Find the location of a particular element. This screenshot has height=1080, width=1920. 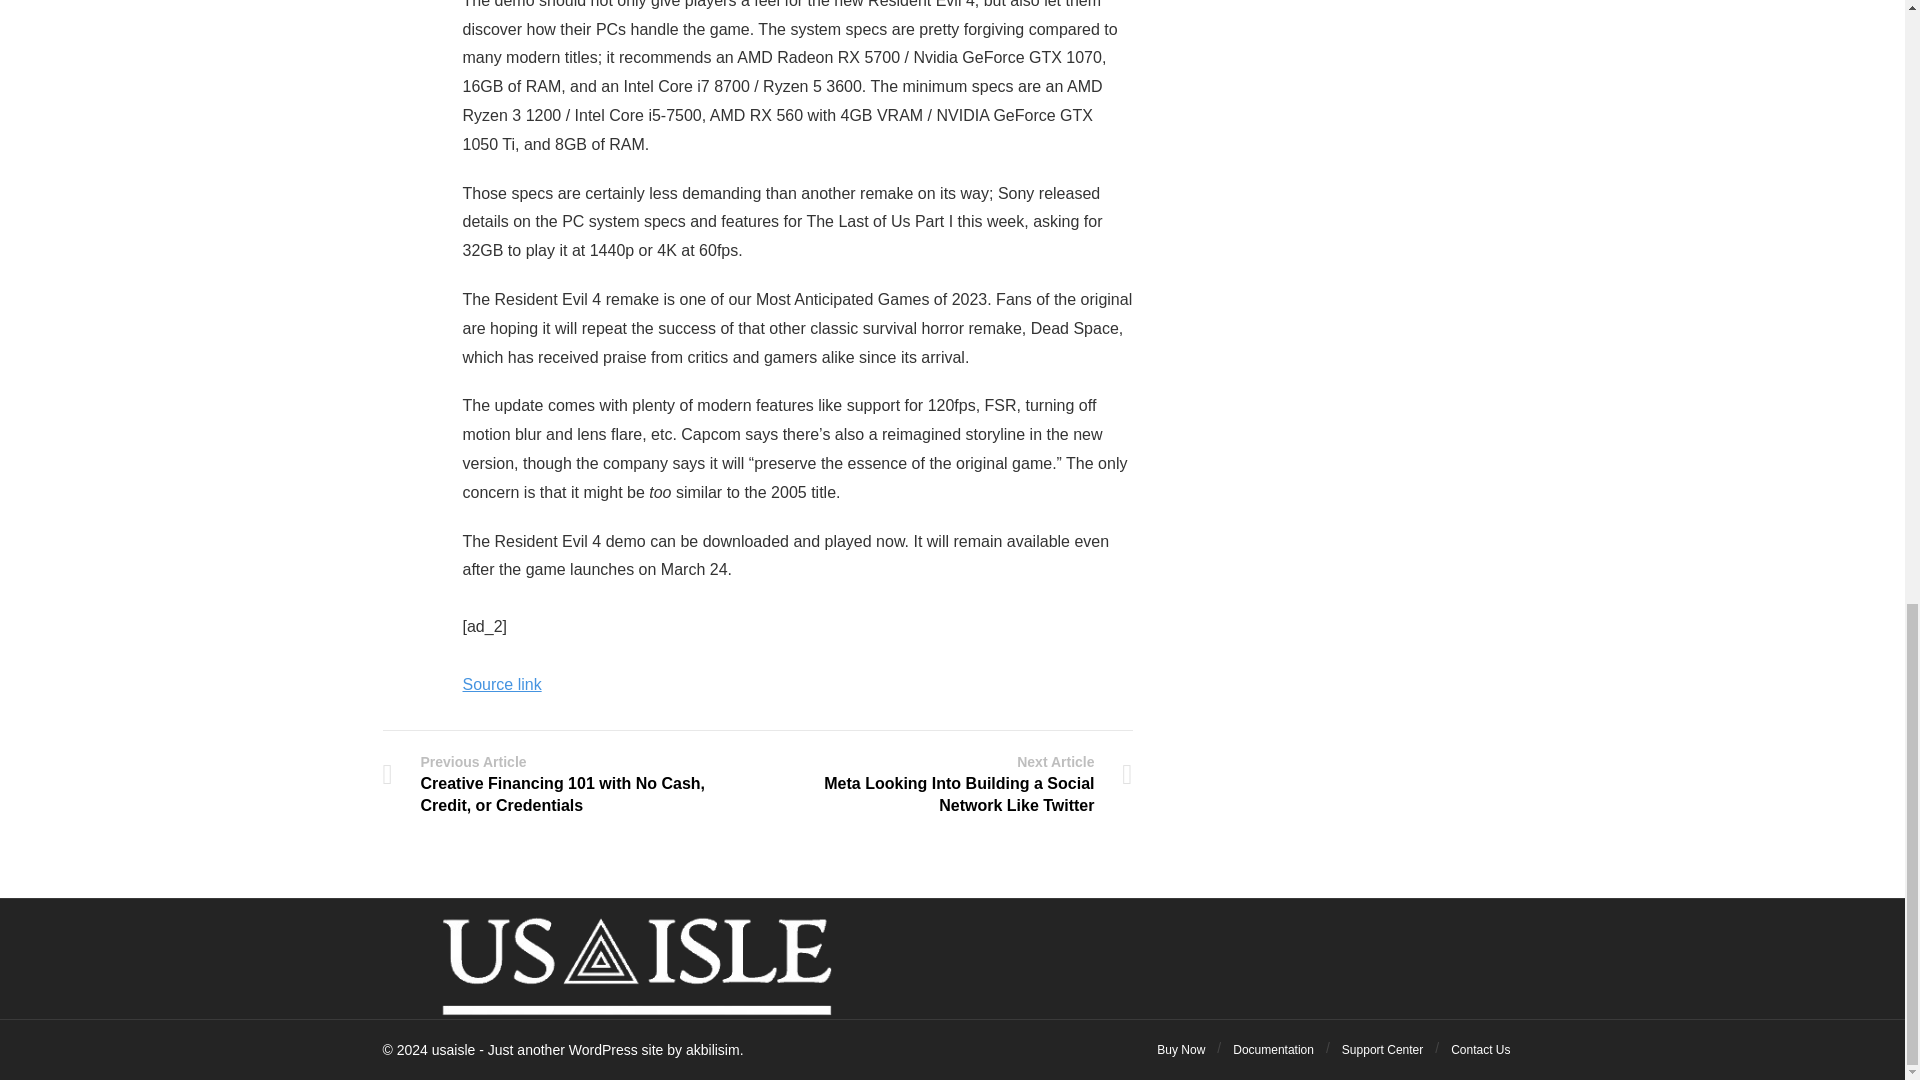

Just another WordPress site is located at coordinates (454, 1050).